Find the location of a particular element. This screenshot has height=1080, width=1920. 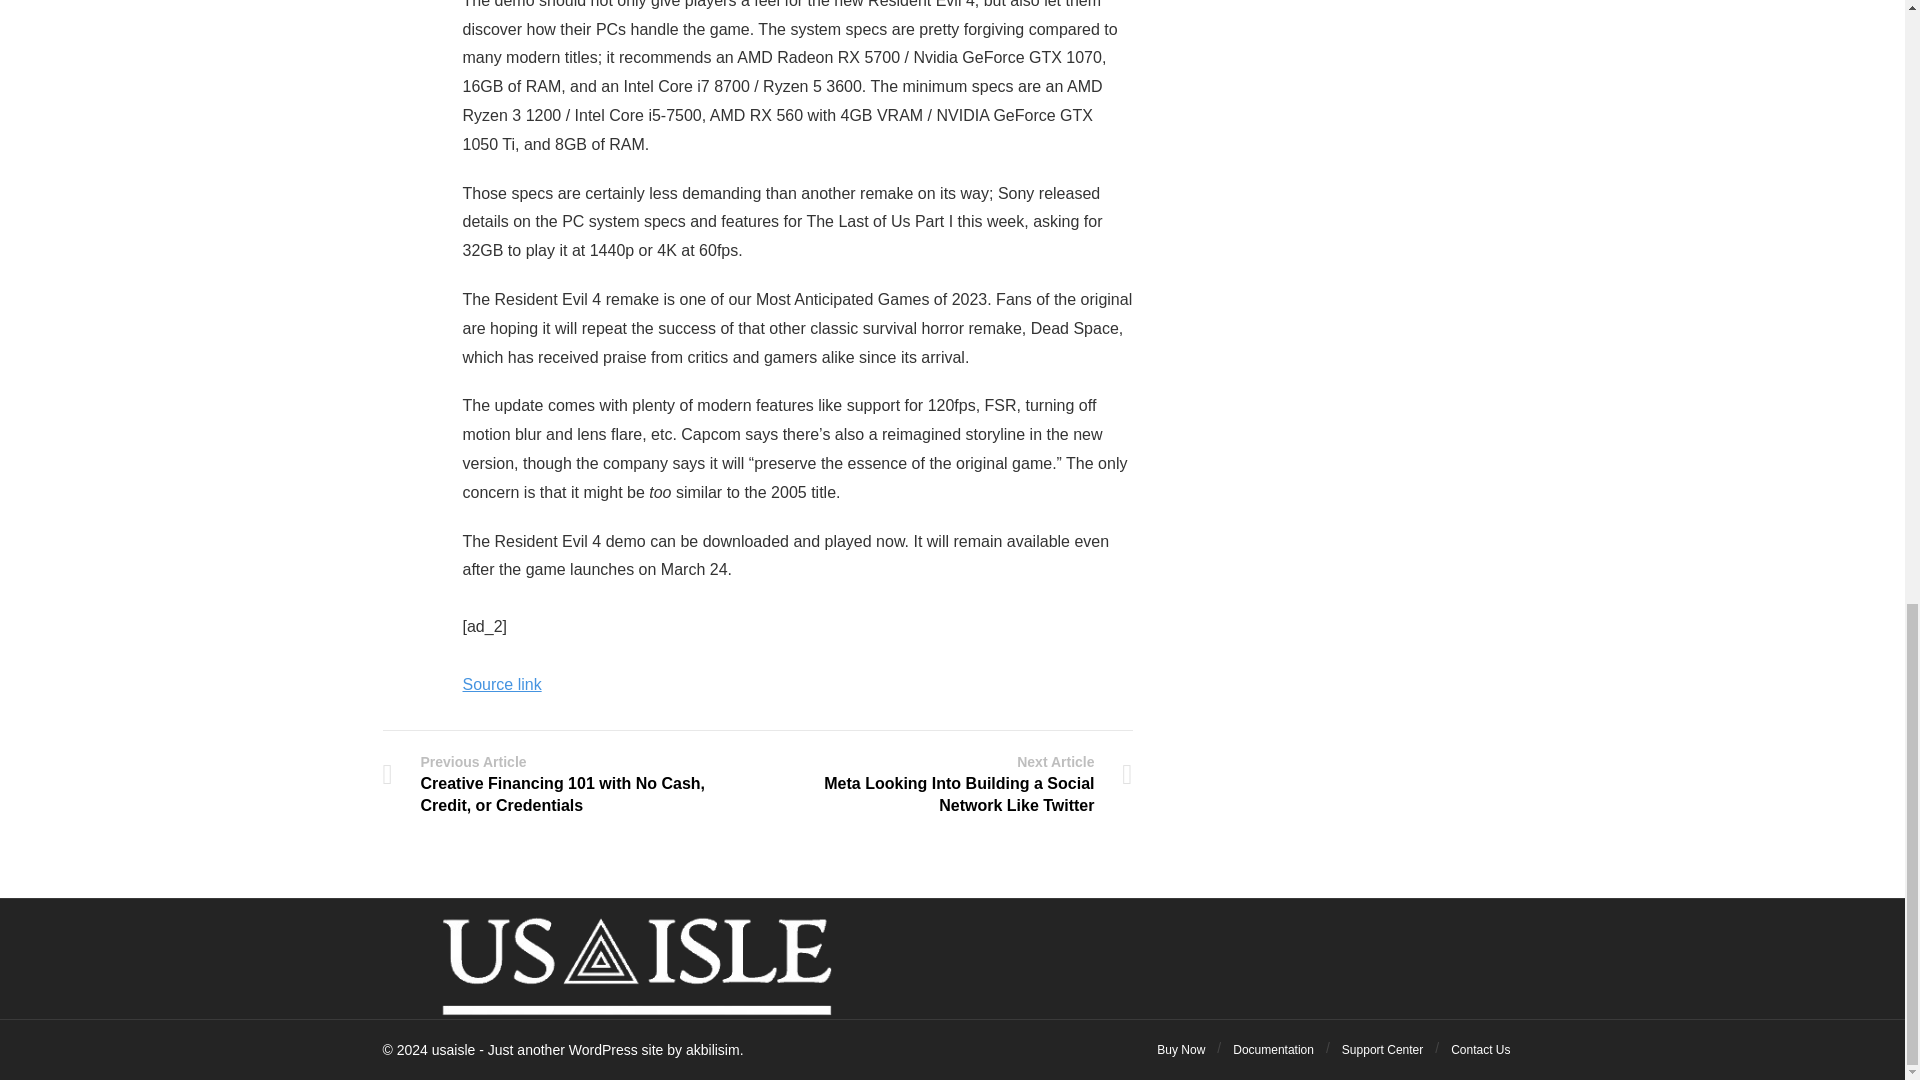

Just another WordPress site is located at coordinates (454, 1050).